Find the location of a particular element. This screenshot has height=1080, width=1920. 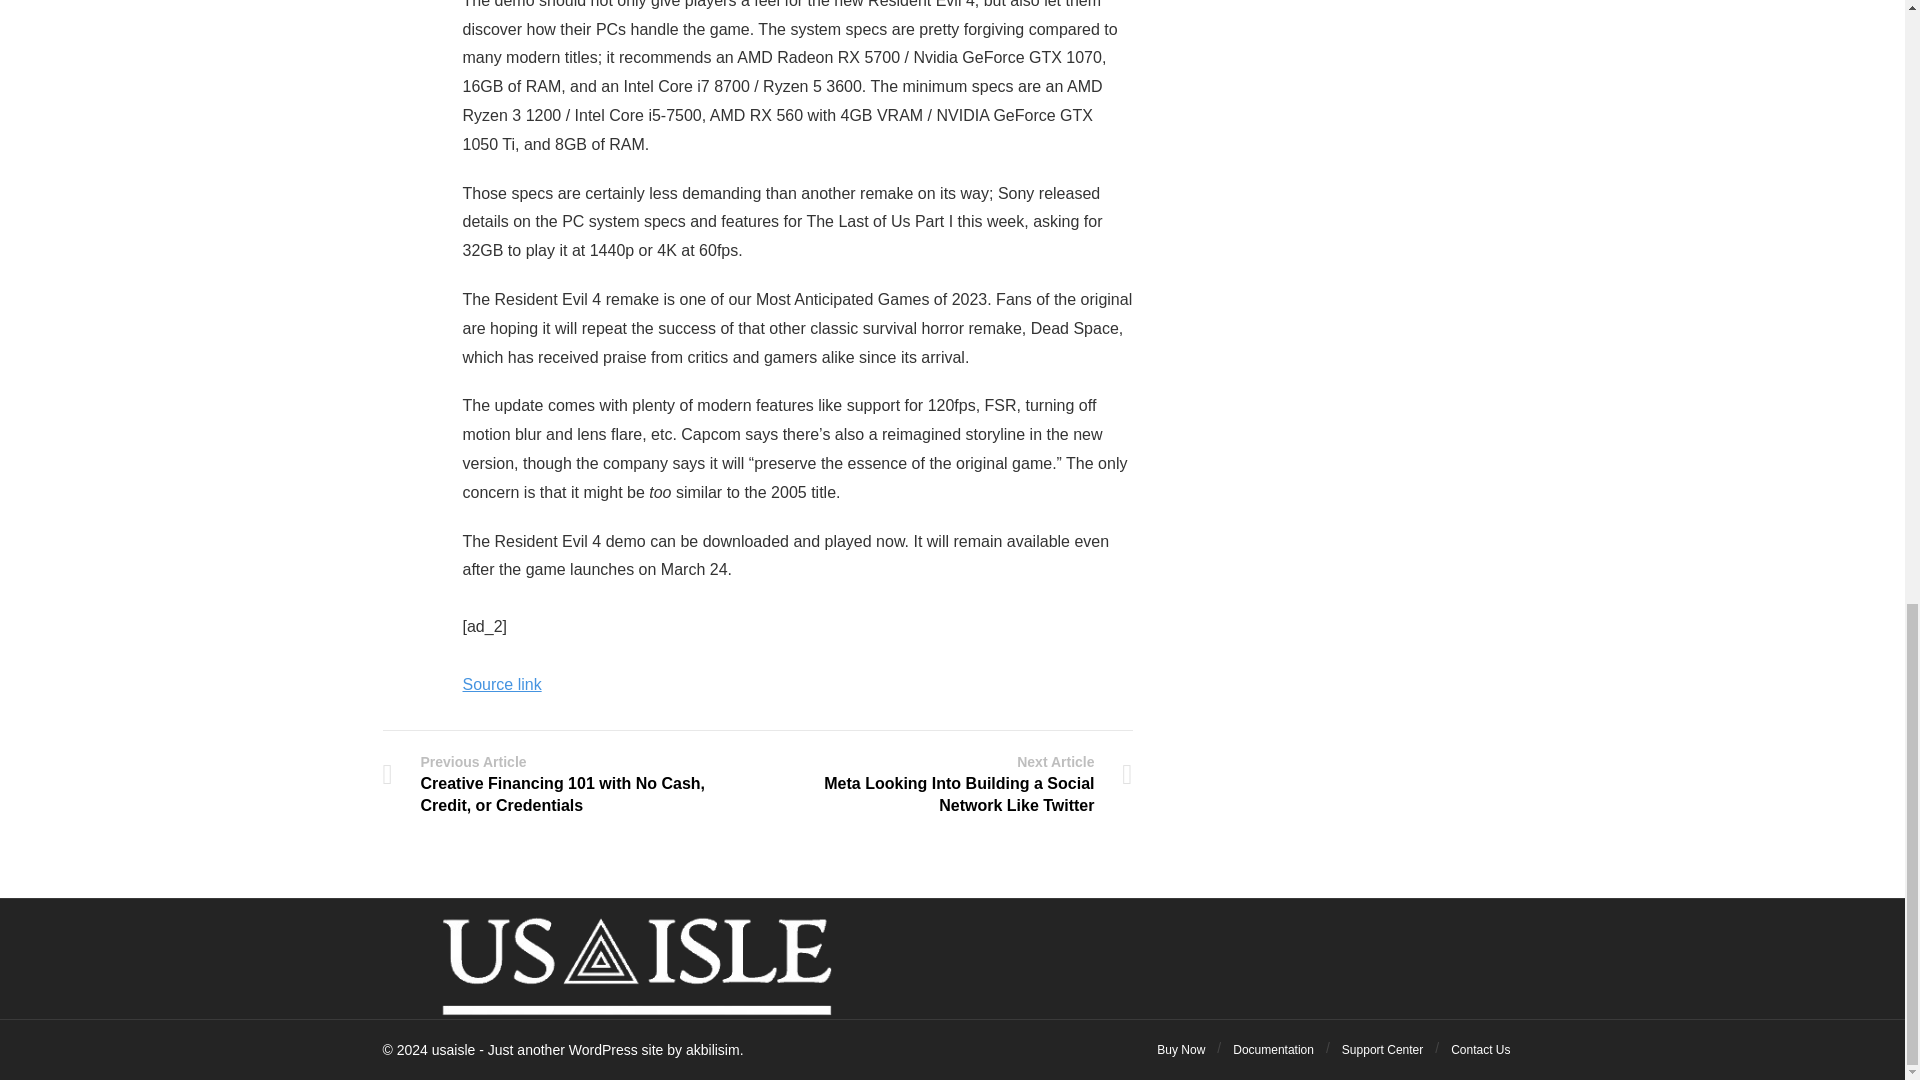

Just another WordPress site is located at coordinates (454, 1050).